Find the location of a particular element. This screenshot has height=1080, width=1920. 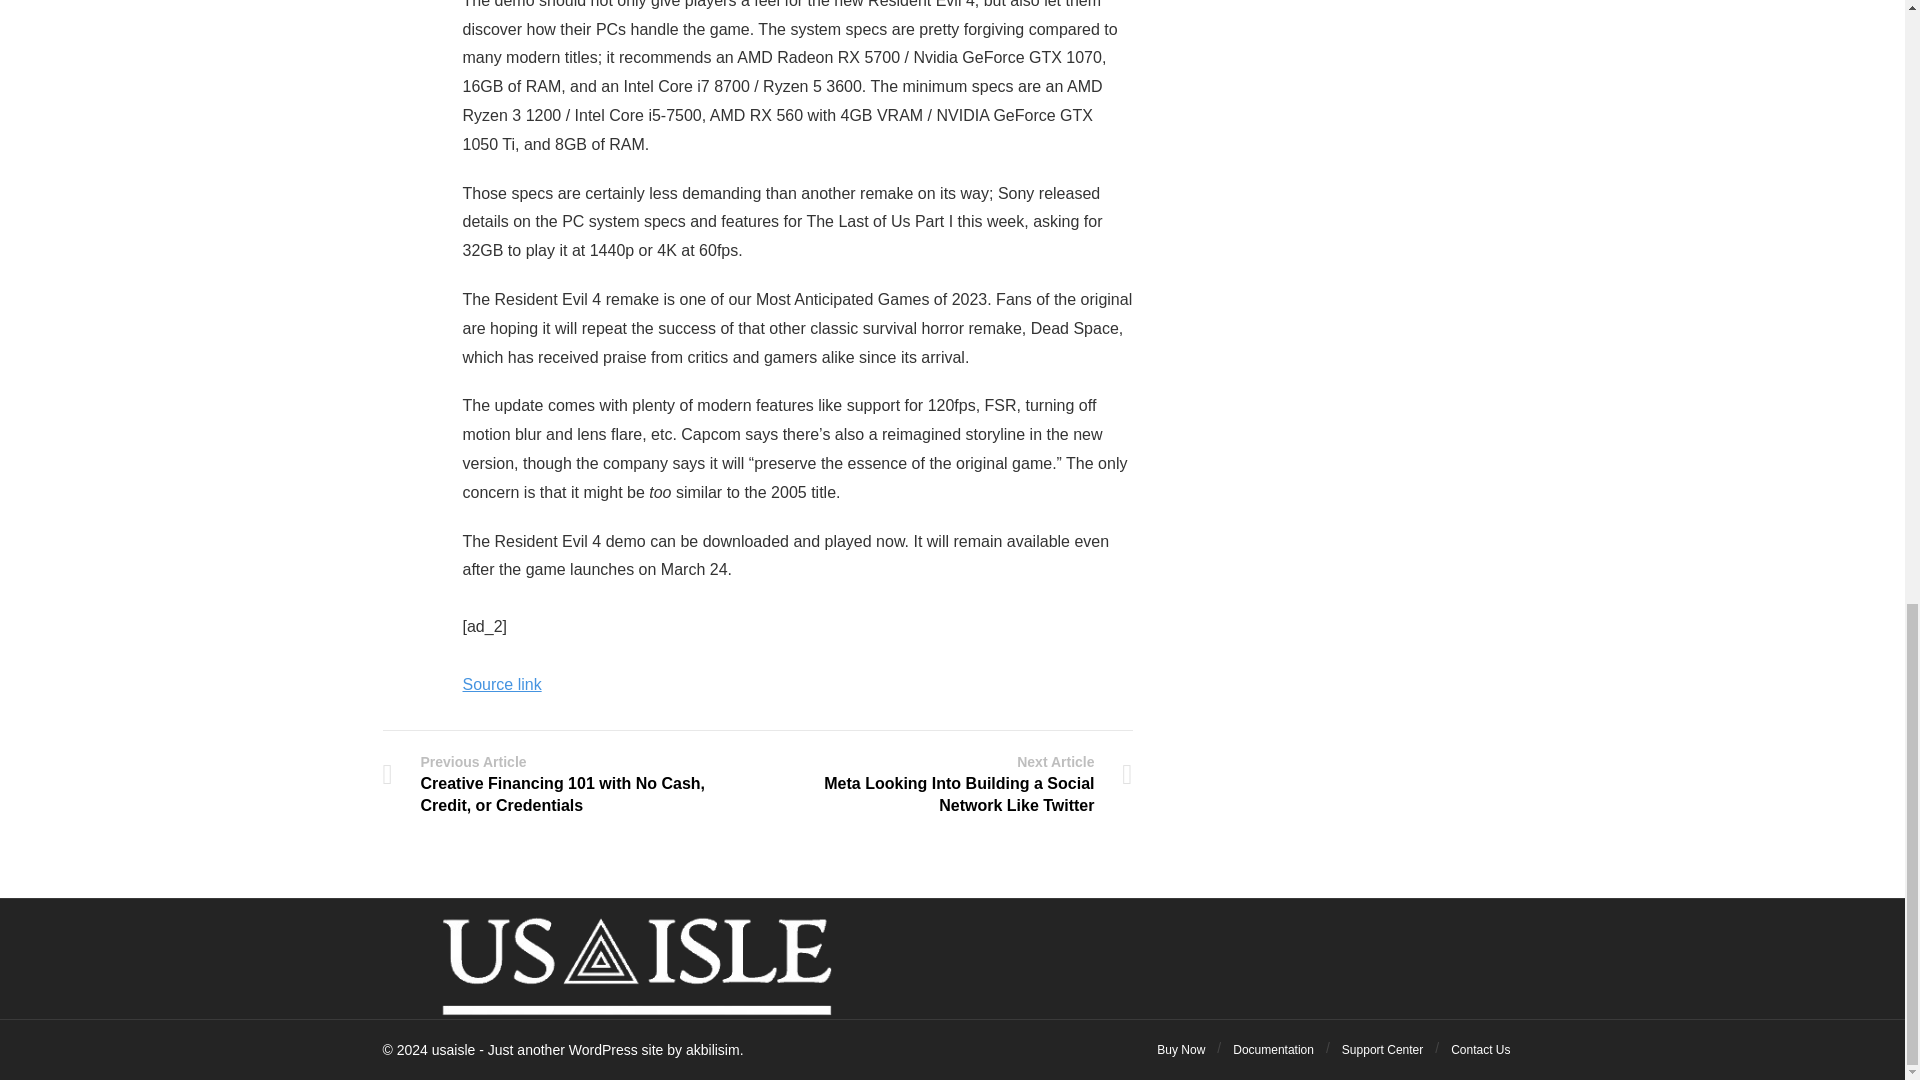

Just another WordPress site is located at coordinates (454, 1050).